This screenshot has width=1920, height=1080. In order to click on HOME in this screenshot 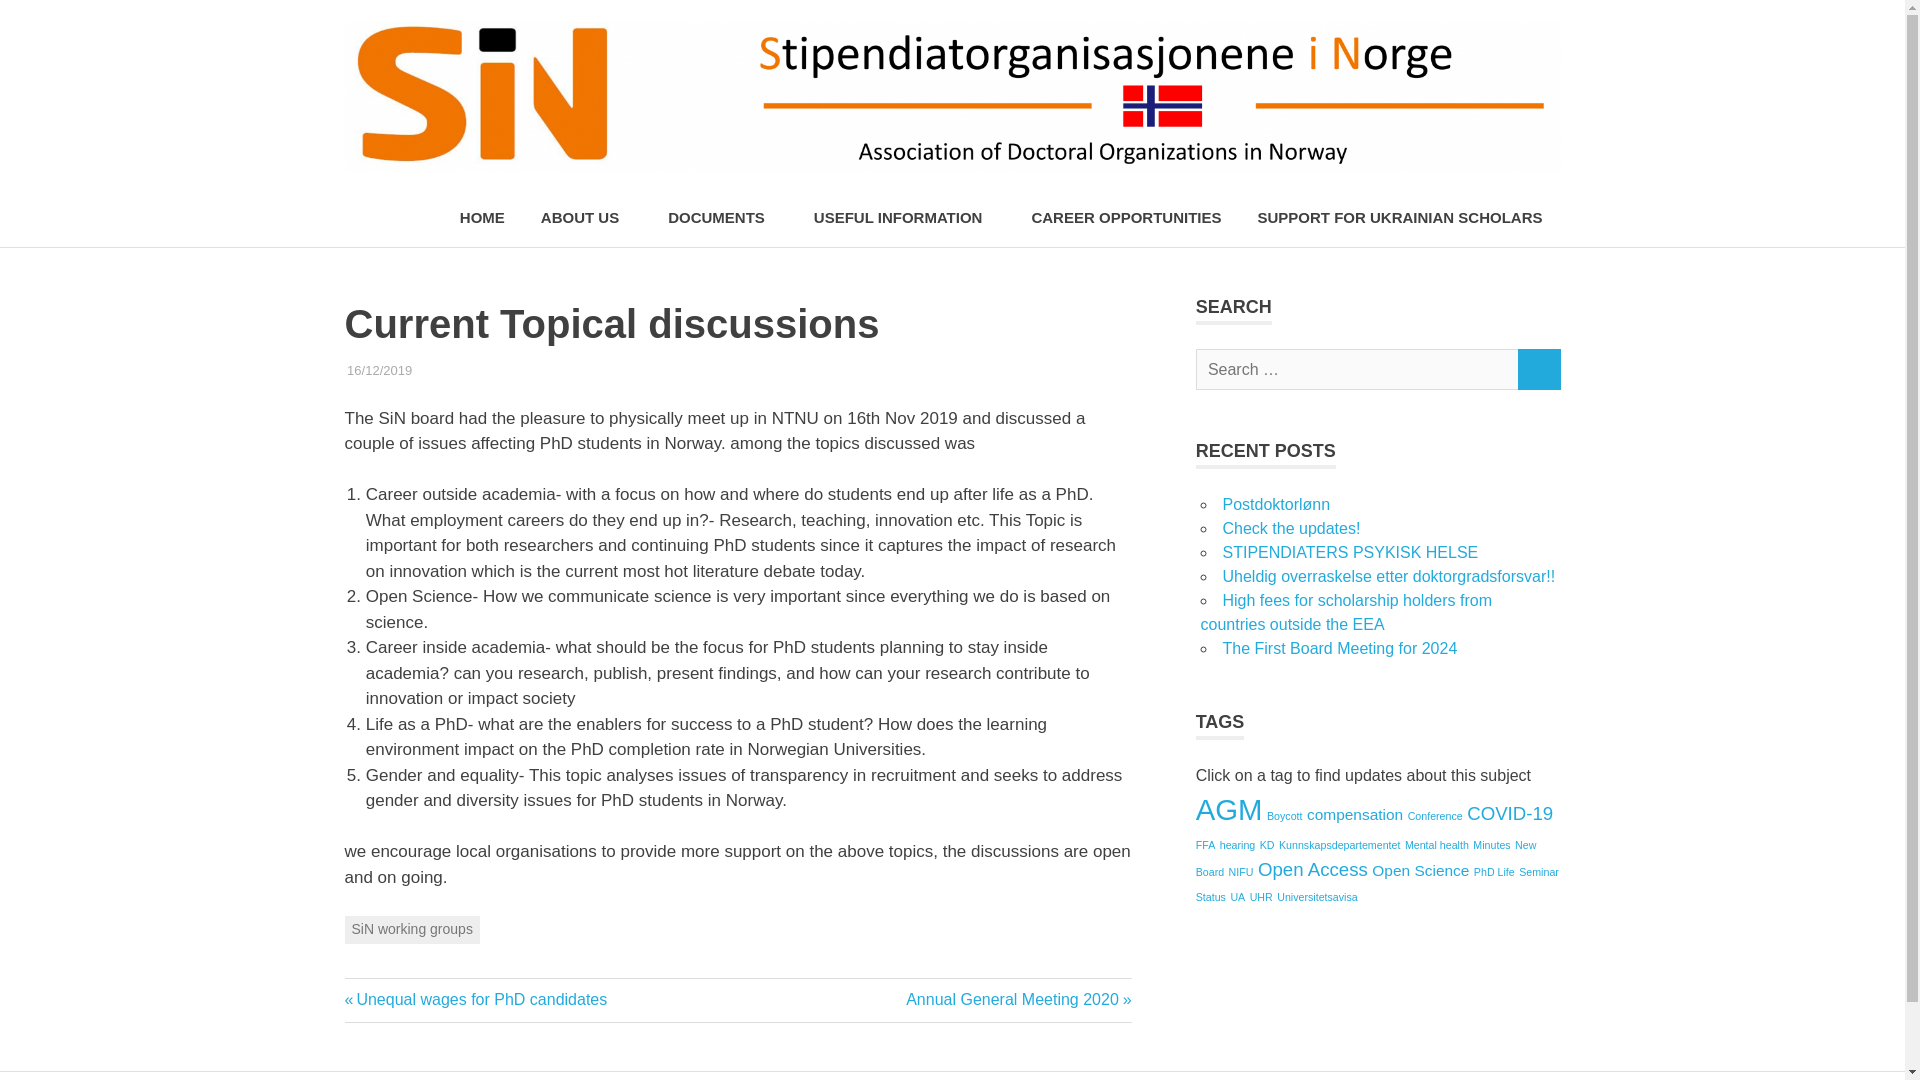, I will do `click(482, 218)`.